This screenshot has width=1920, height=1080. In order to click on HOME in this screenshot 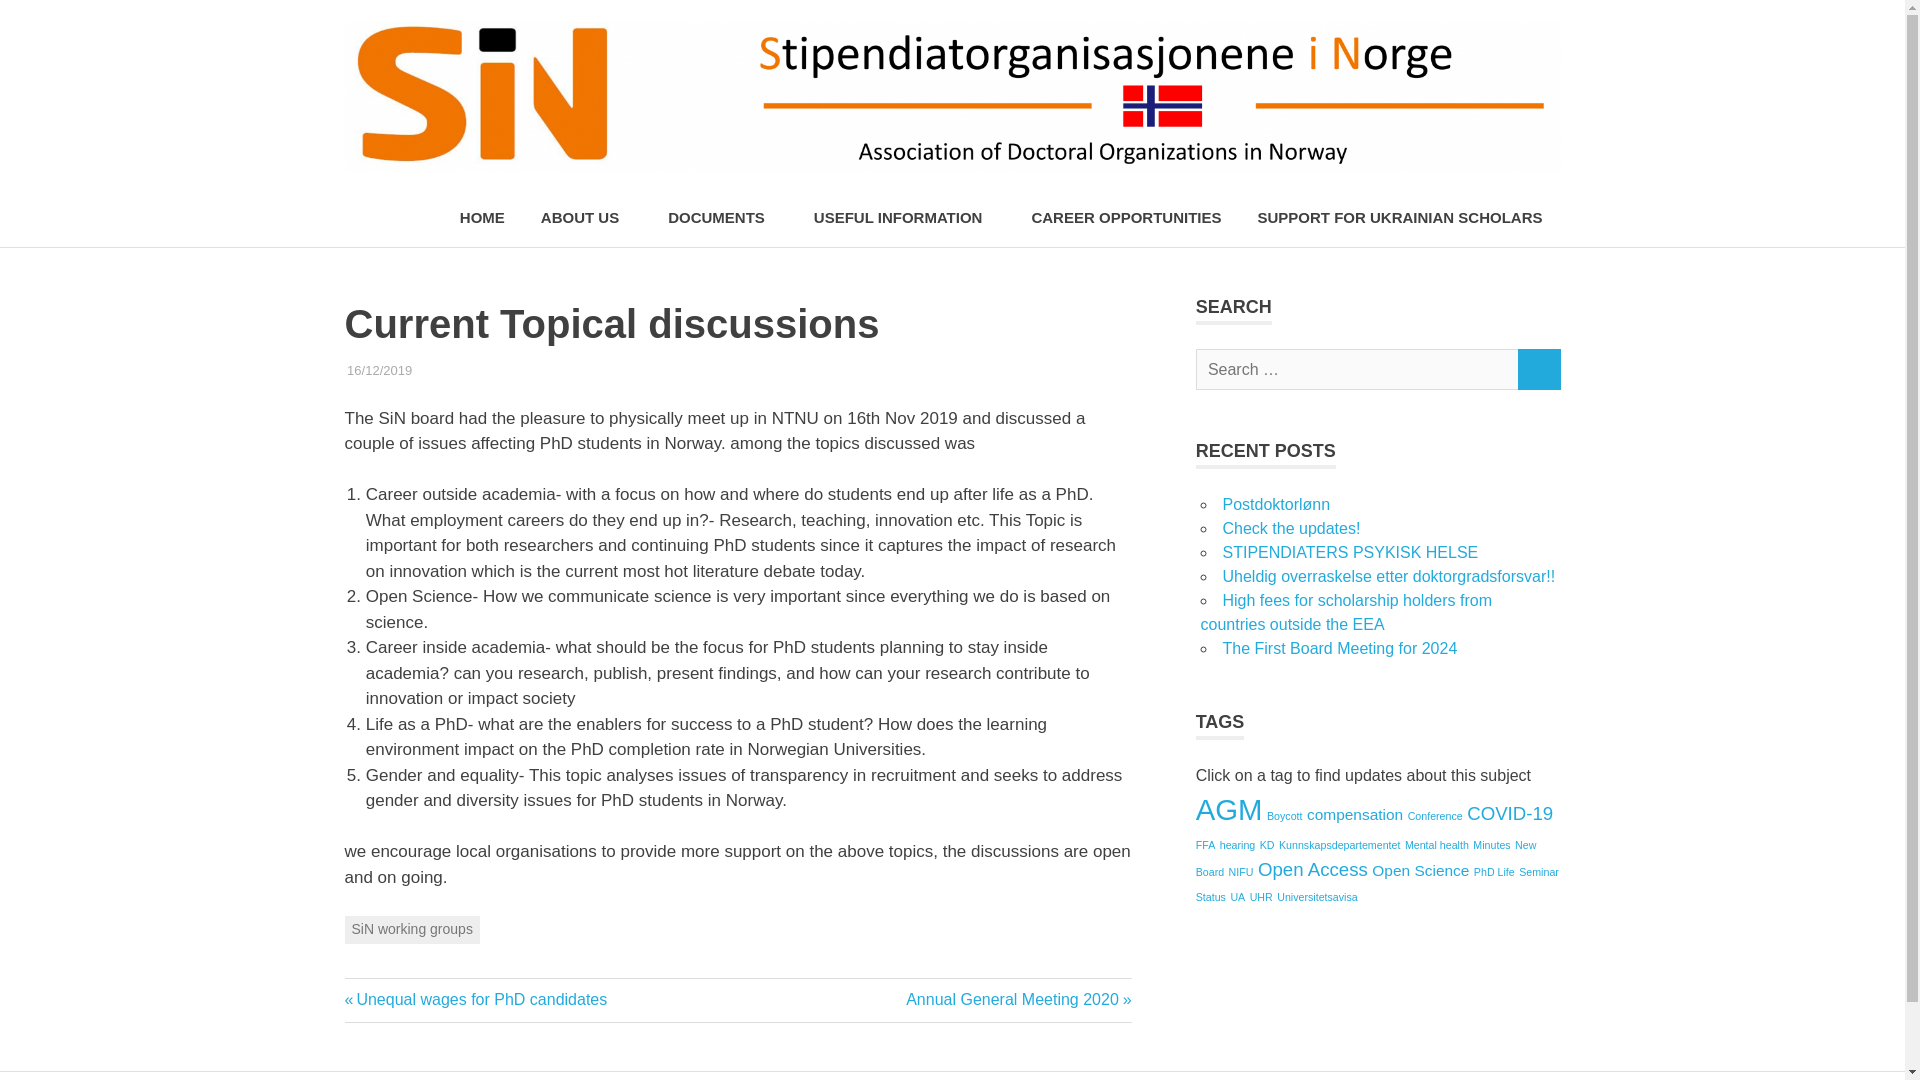, I will do `click(482, 218)`.